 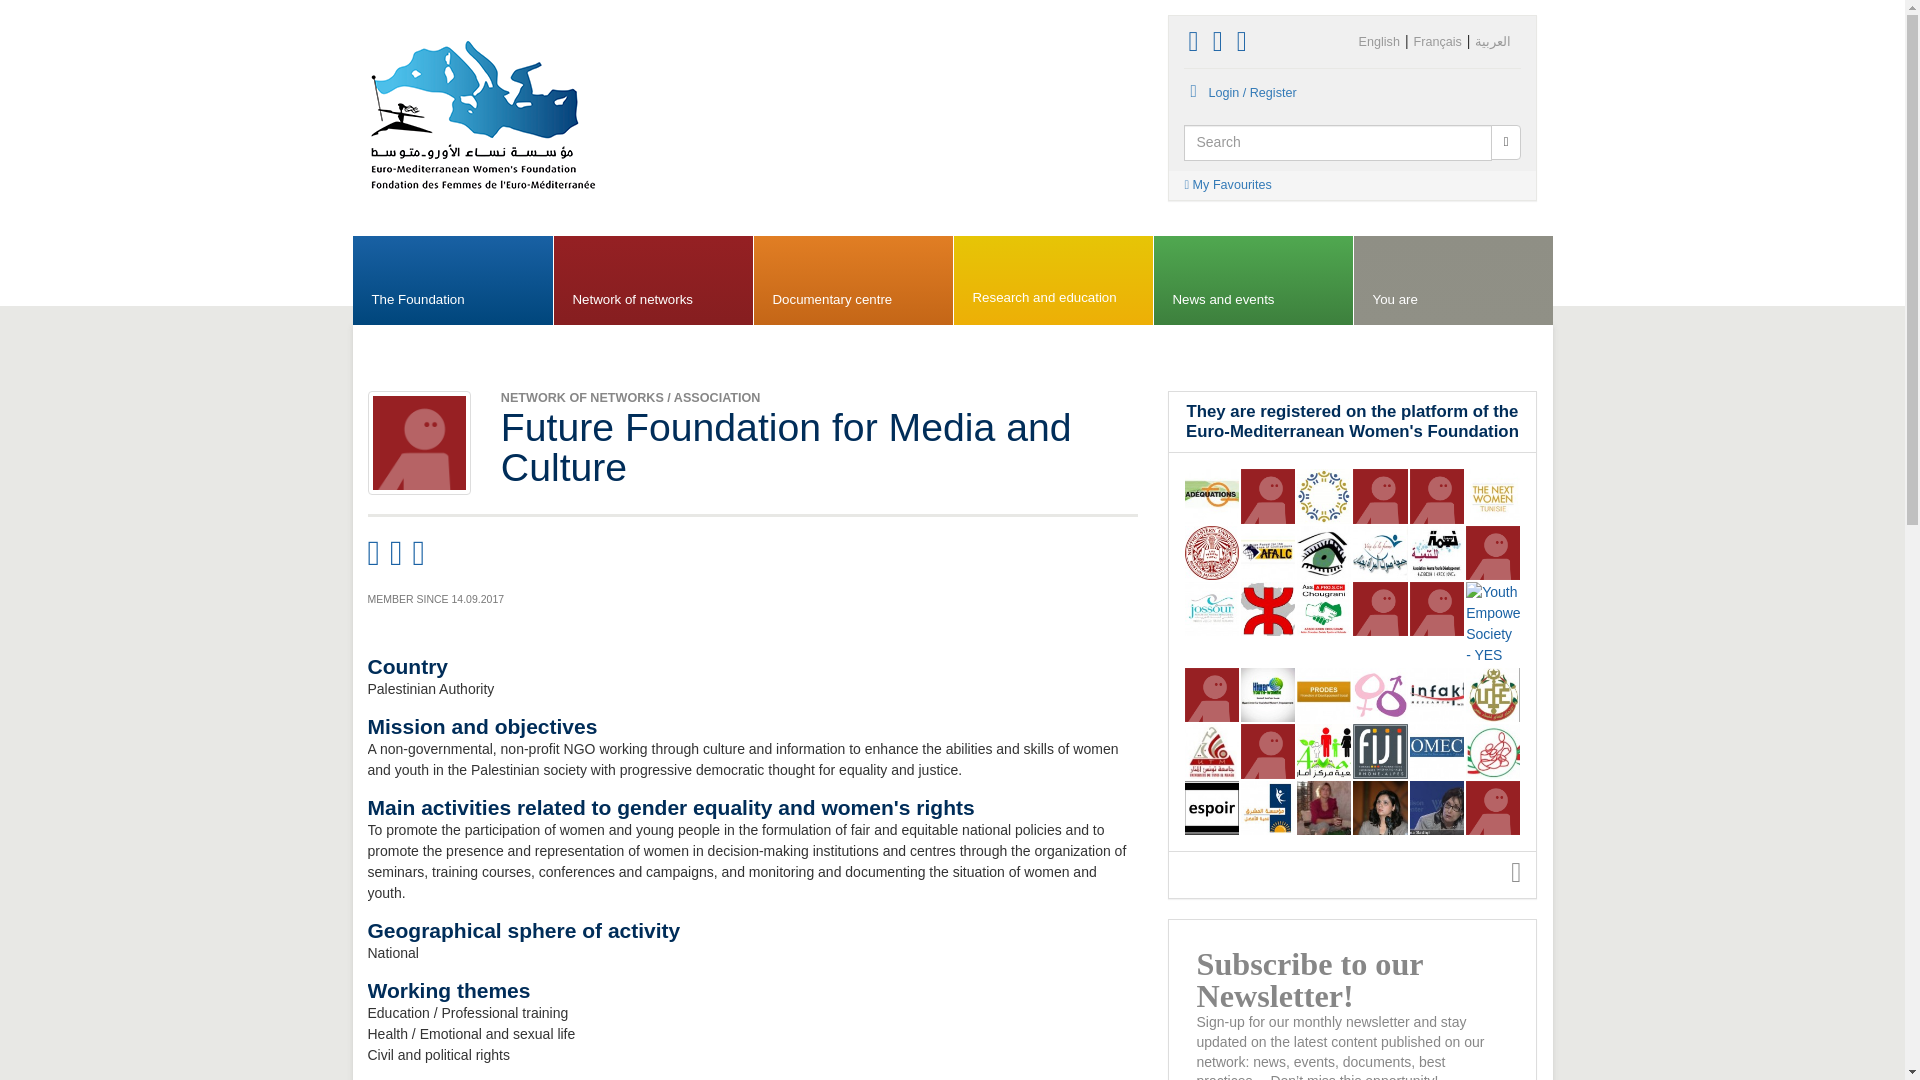 What do you see at coordinates (1253, 281) in the screenshot?
I see `News and events` at bounding box center [1253, 281].